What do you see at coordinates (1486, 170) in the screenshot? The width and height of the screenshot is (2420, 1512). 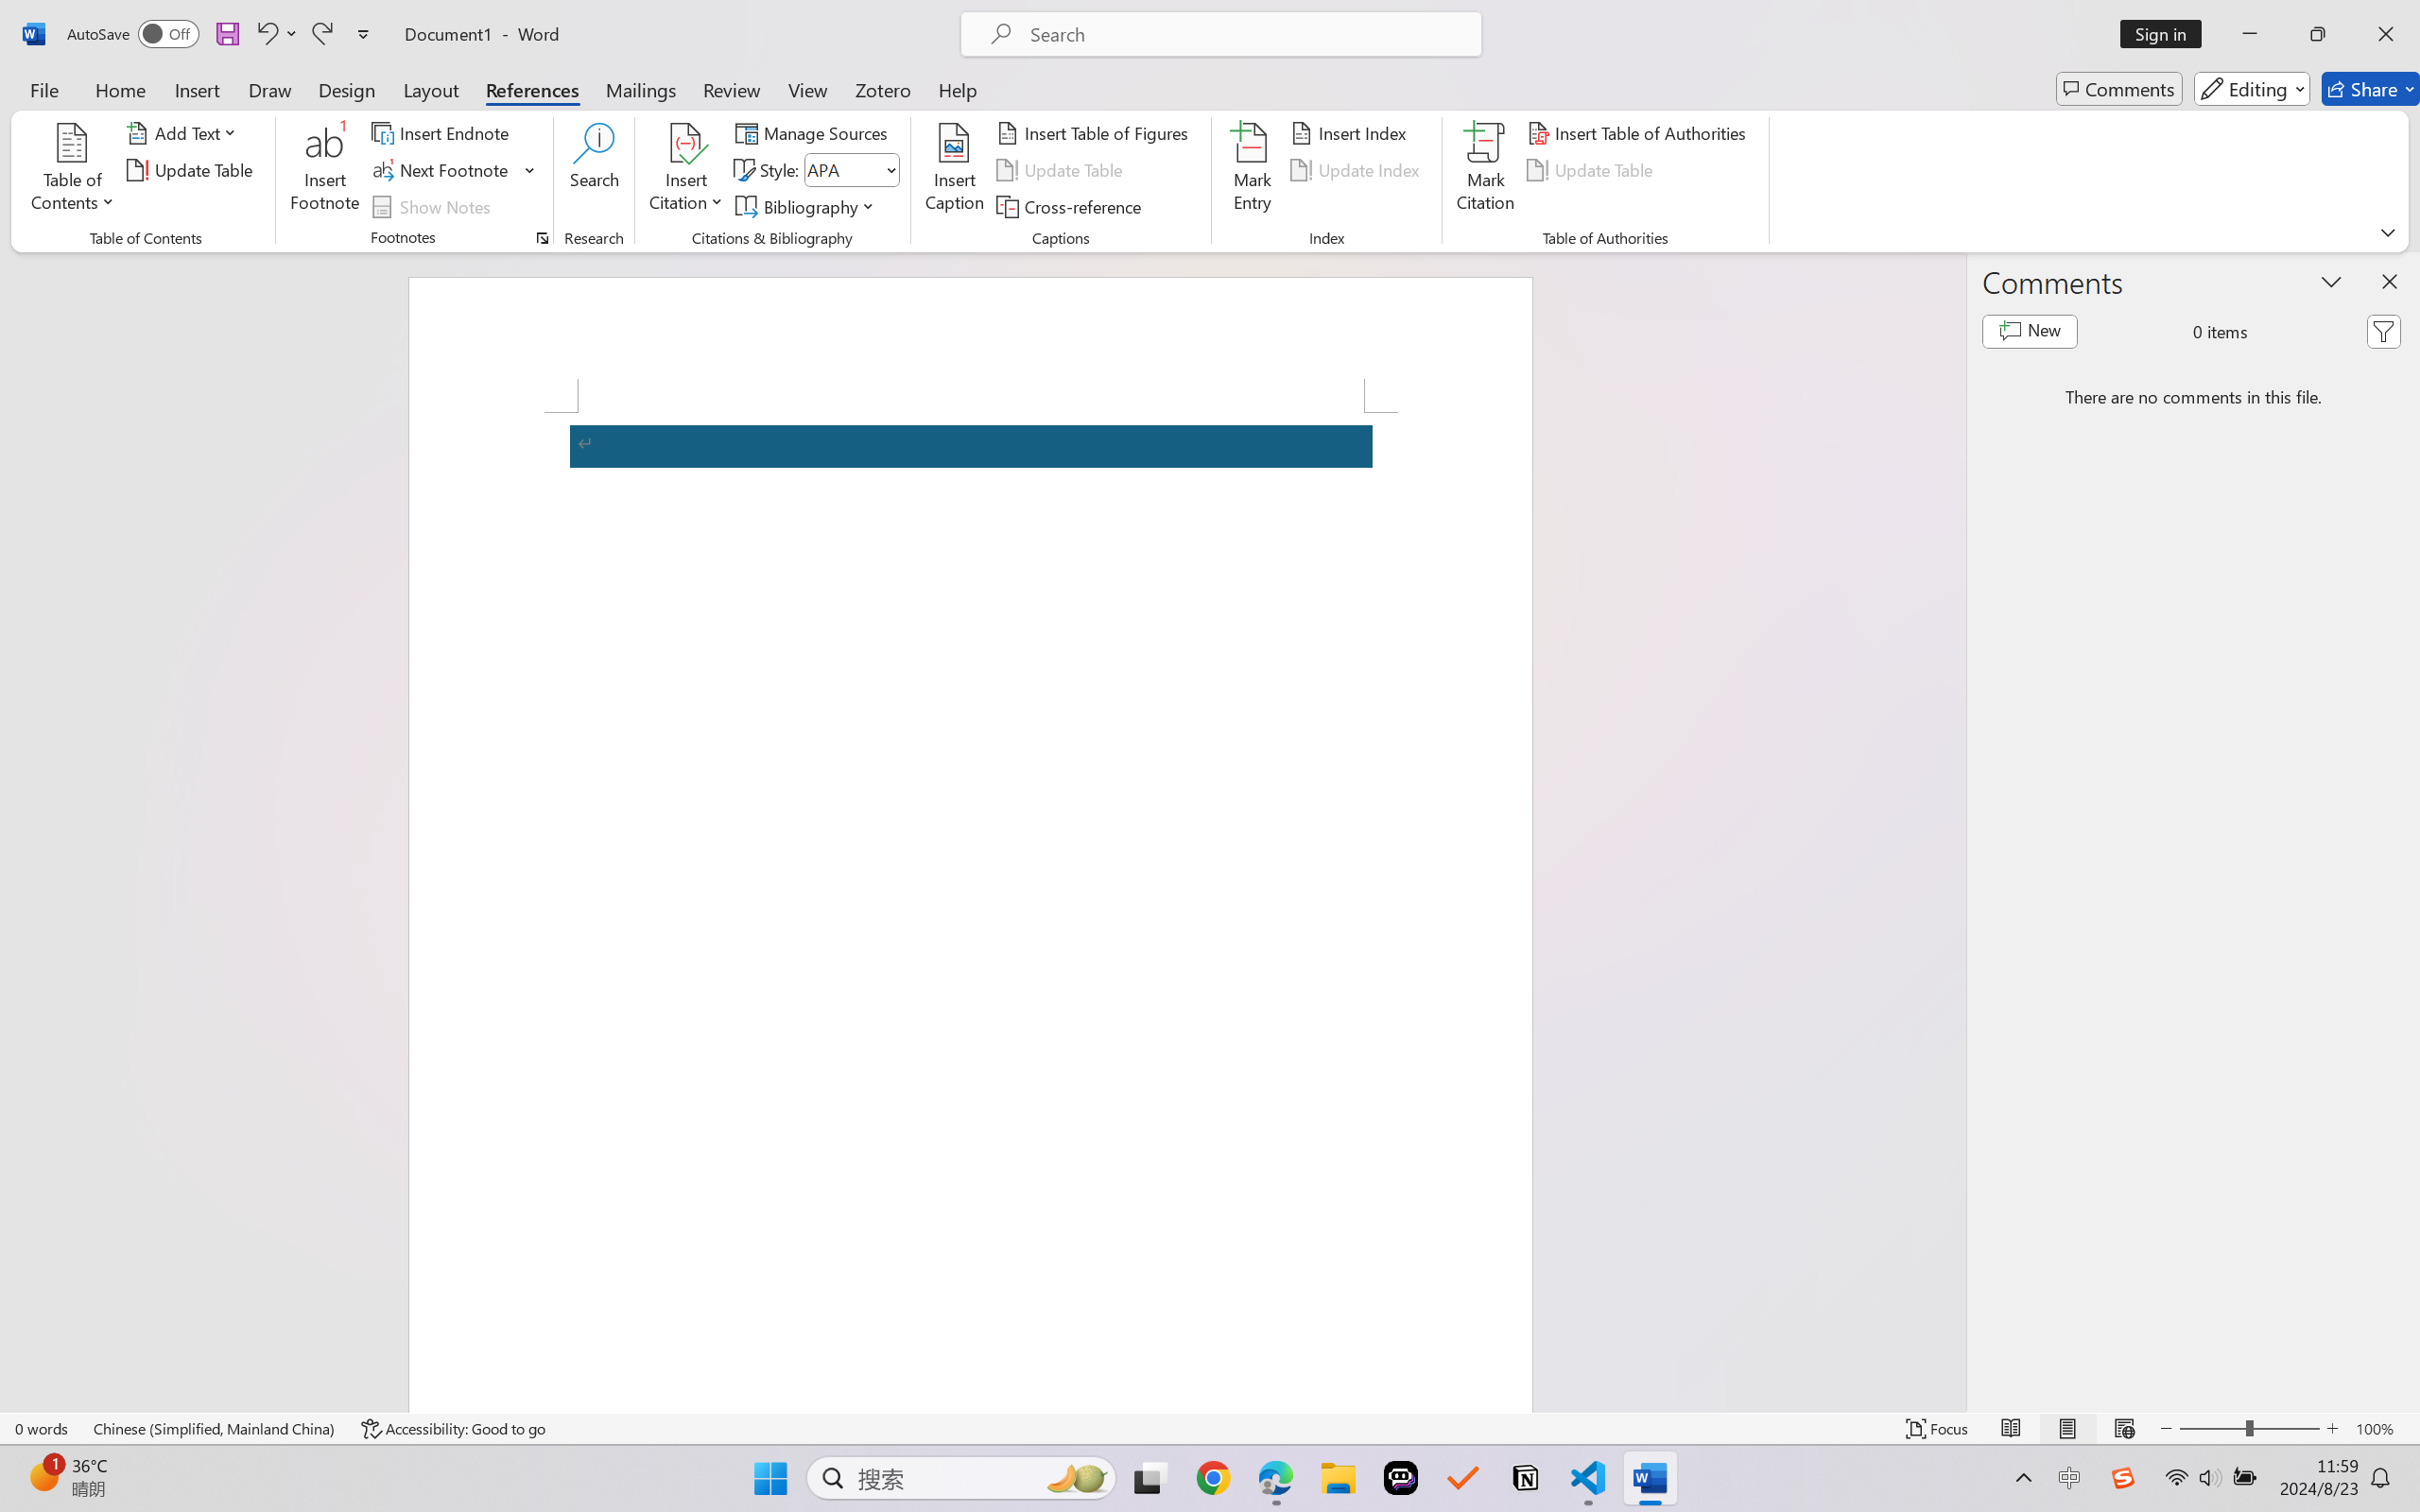 I see `Mark Citation...` at bounding box center [1486, 170].